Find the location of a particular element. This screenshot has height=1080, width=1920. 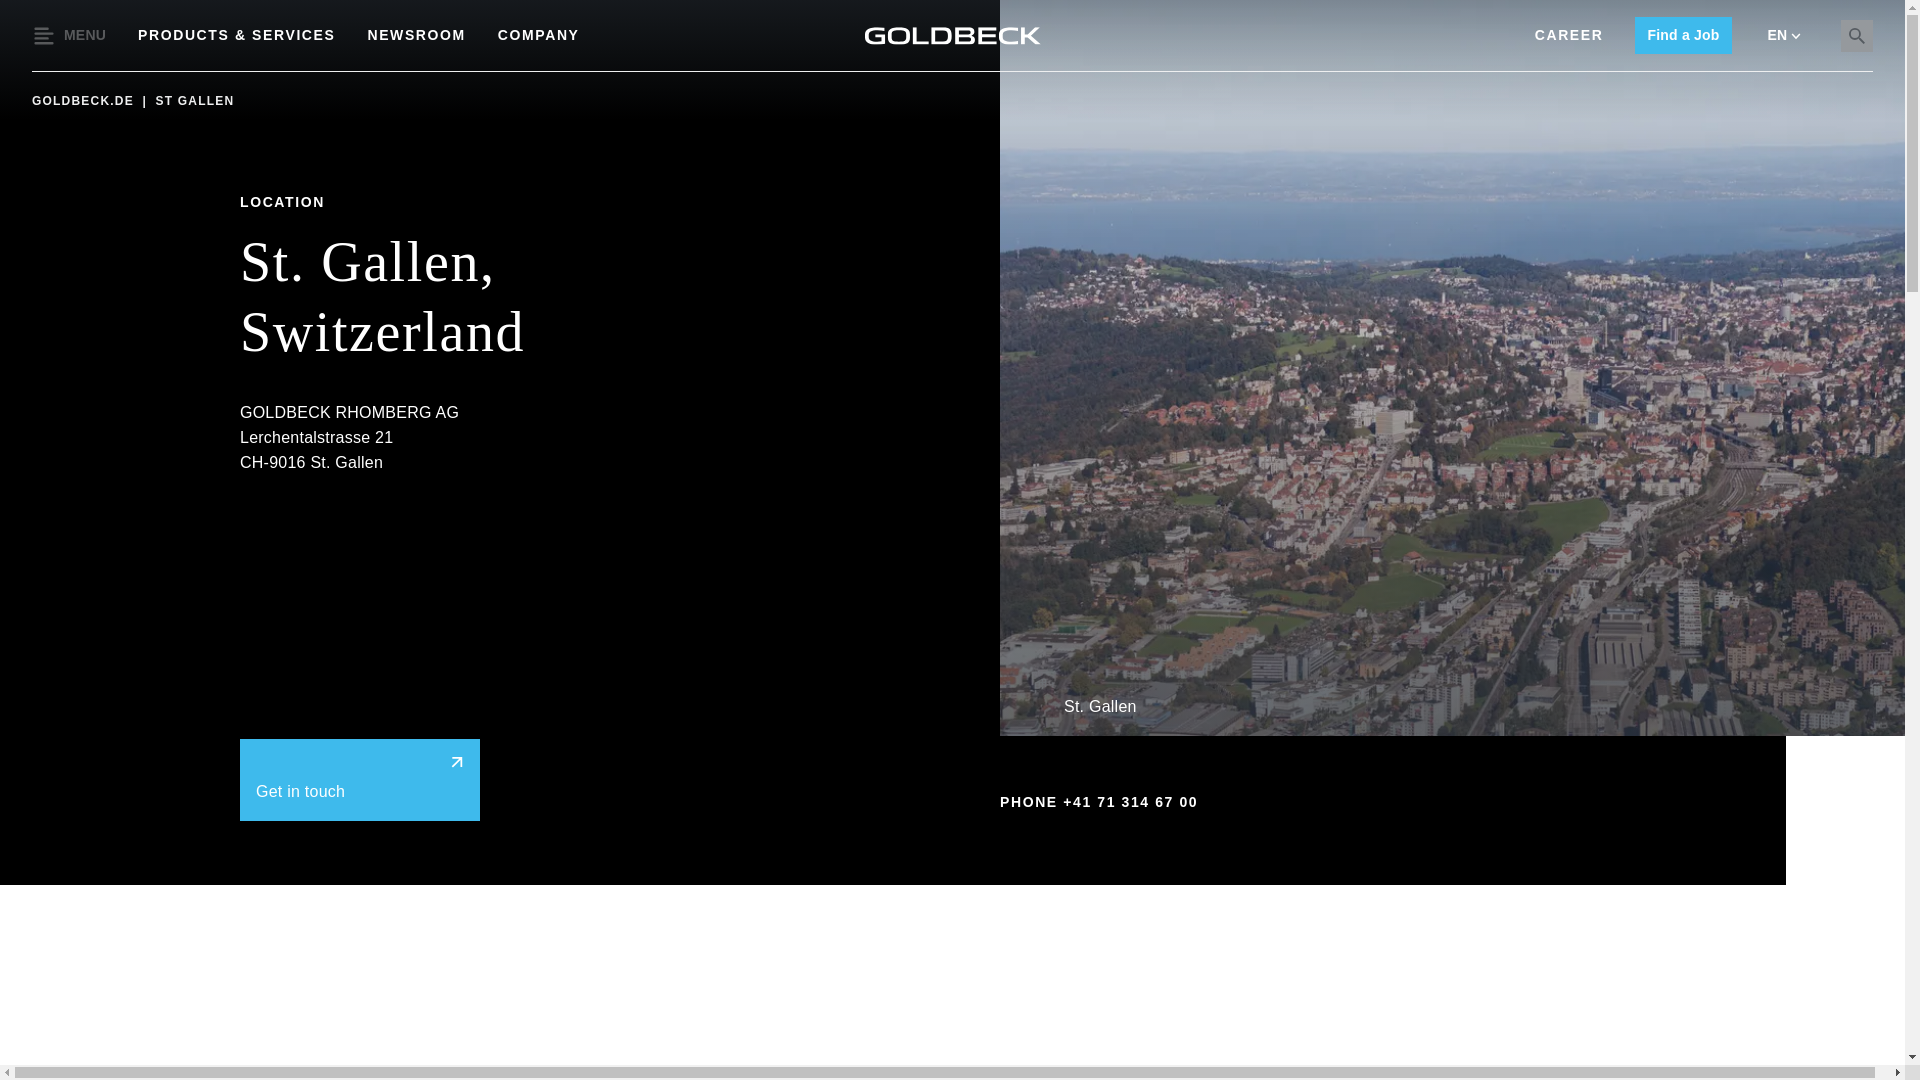

GOLDBECK.DE is located at coordinates (85, 100).